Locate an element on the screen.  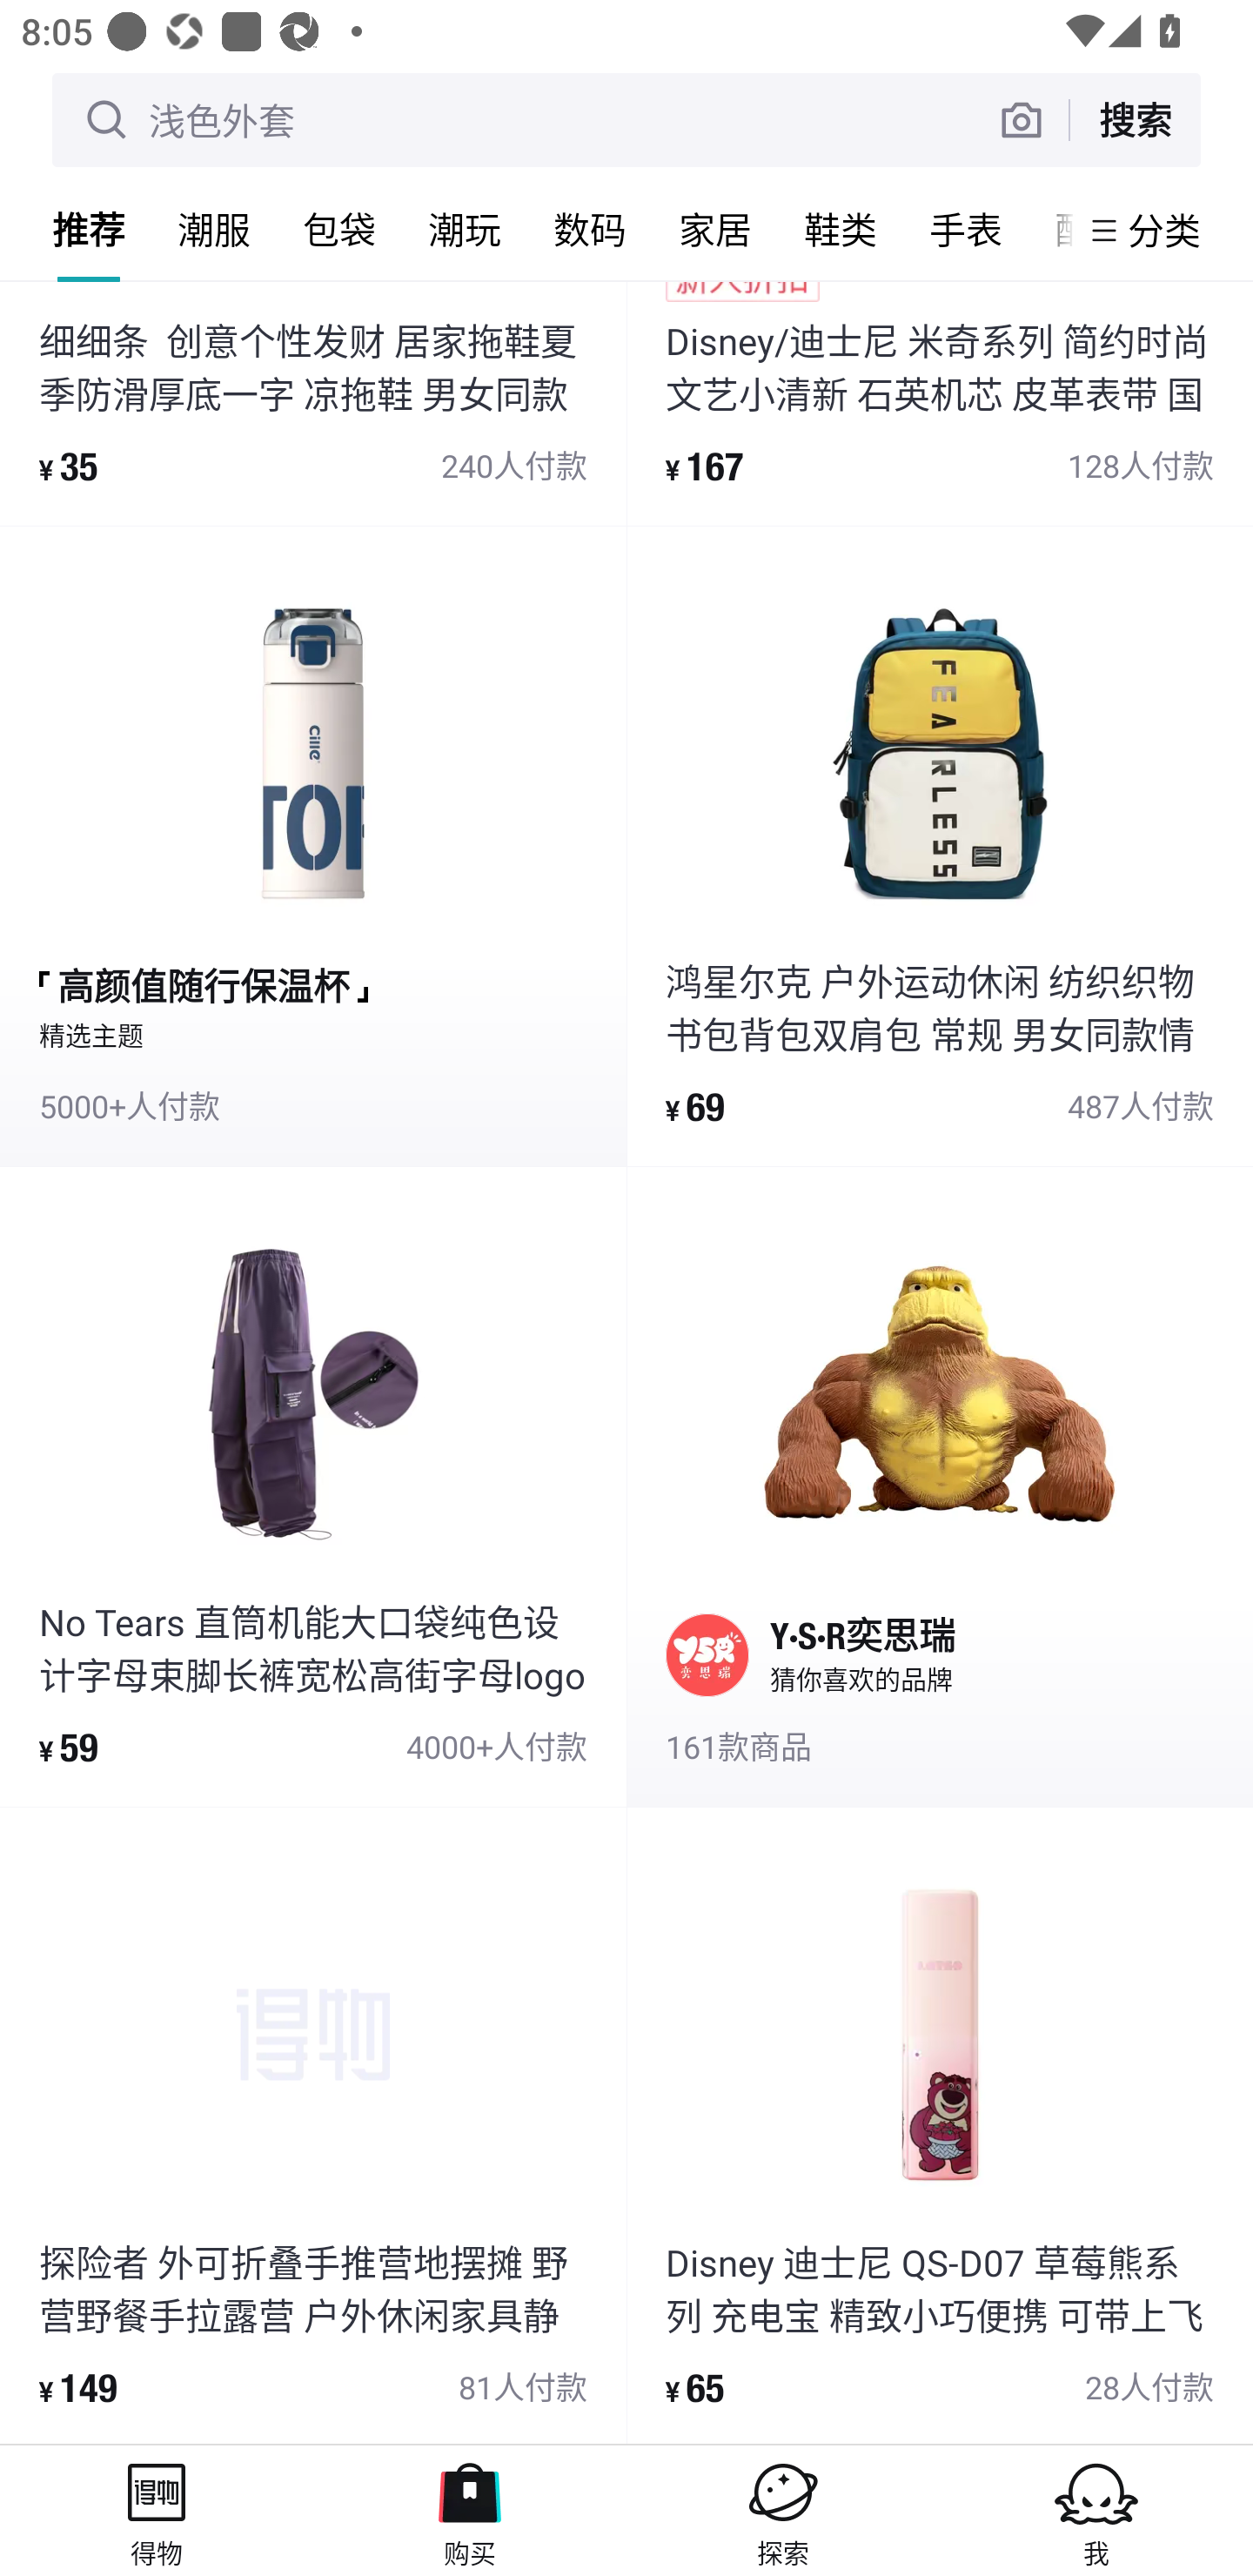
数码 is located at coordinates (590, 229).